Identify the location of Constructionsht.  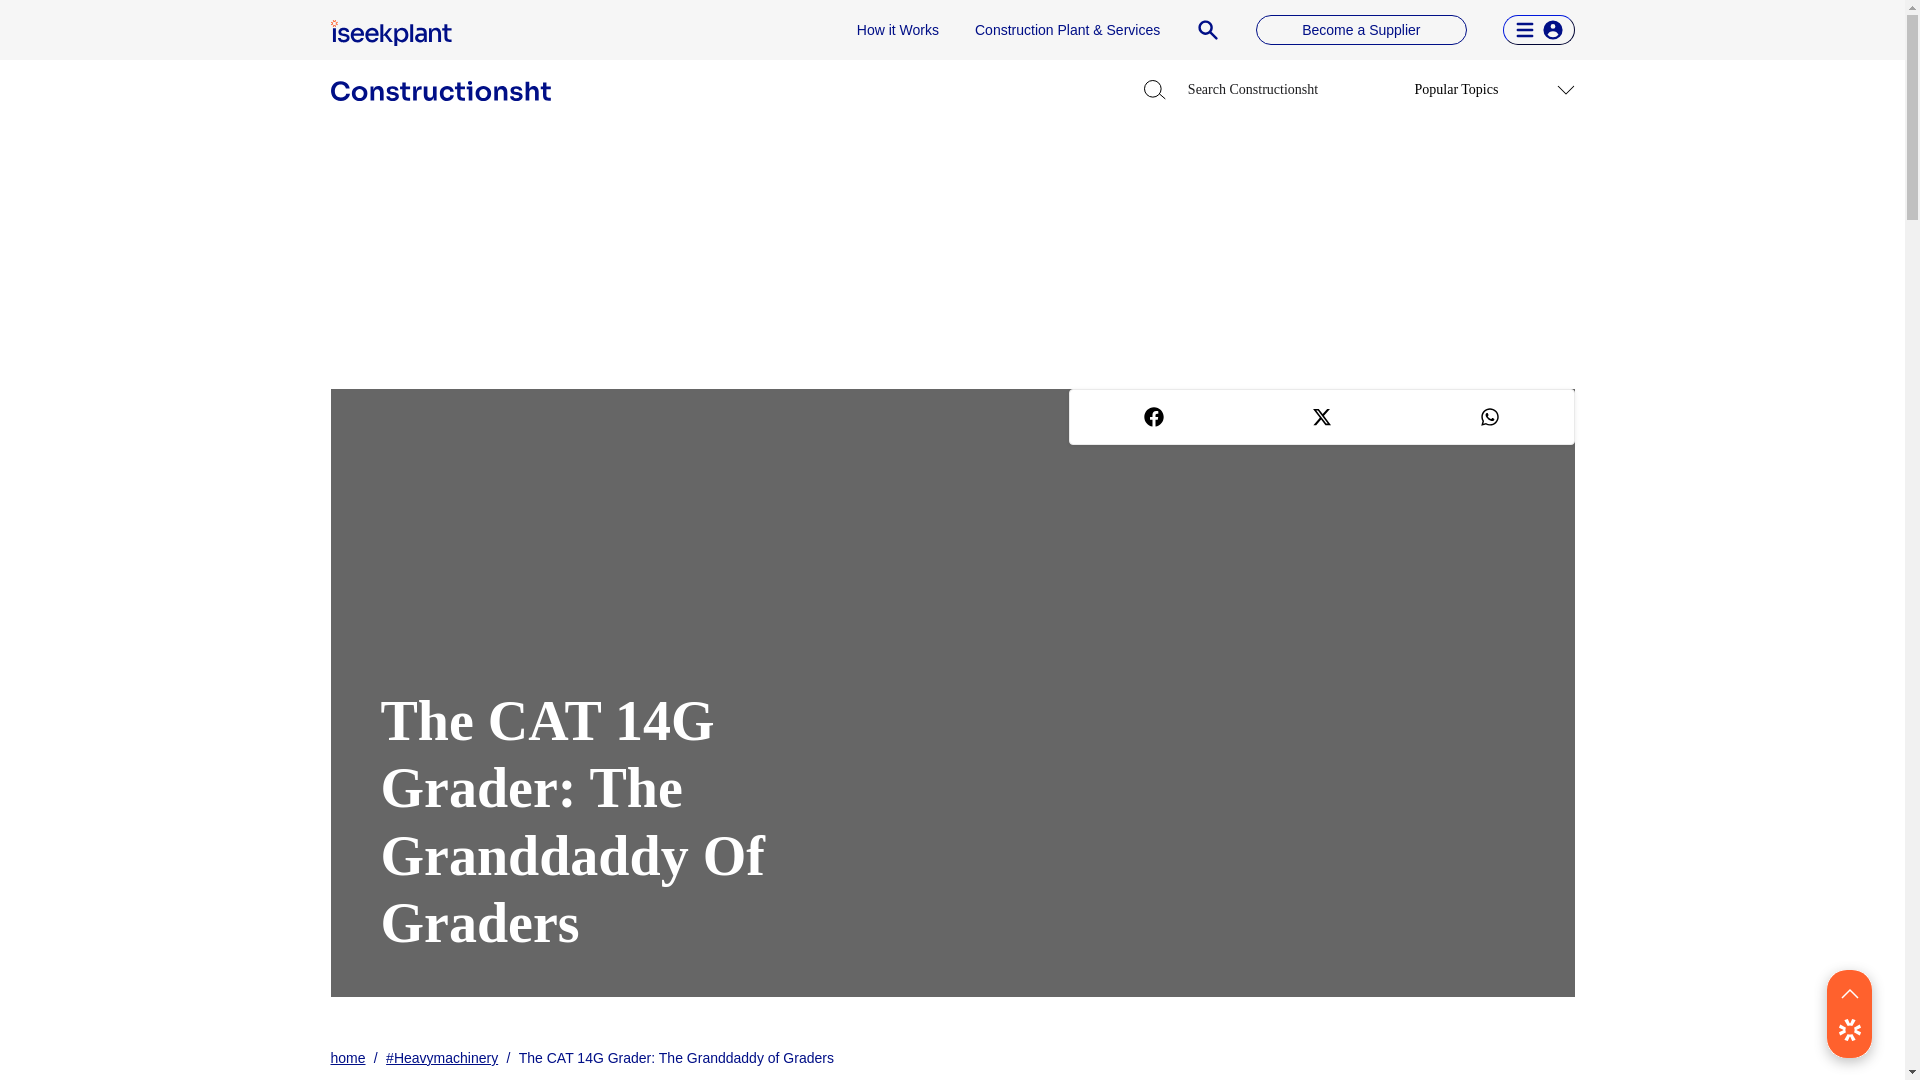
(440, 91).